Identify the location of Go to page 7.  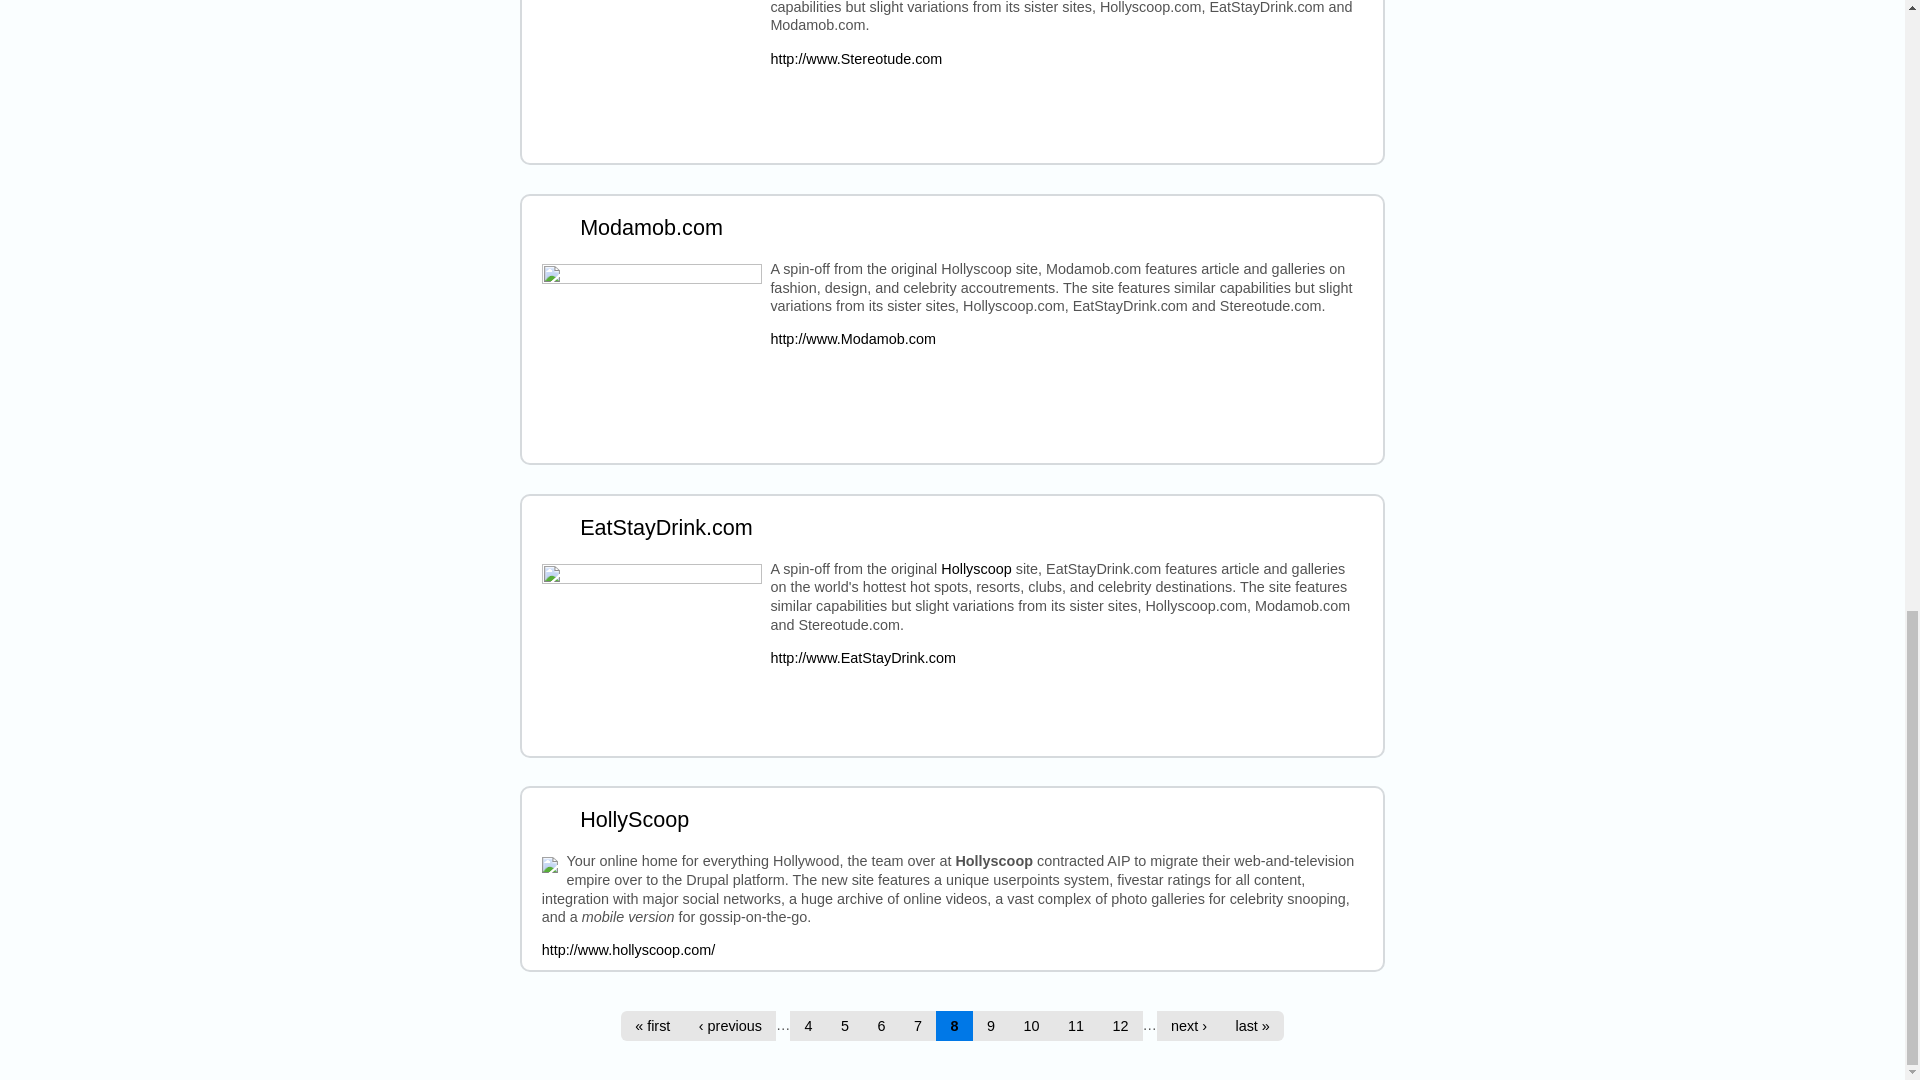
(918, 1026).